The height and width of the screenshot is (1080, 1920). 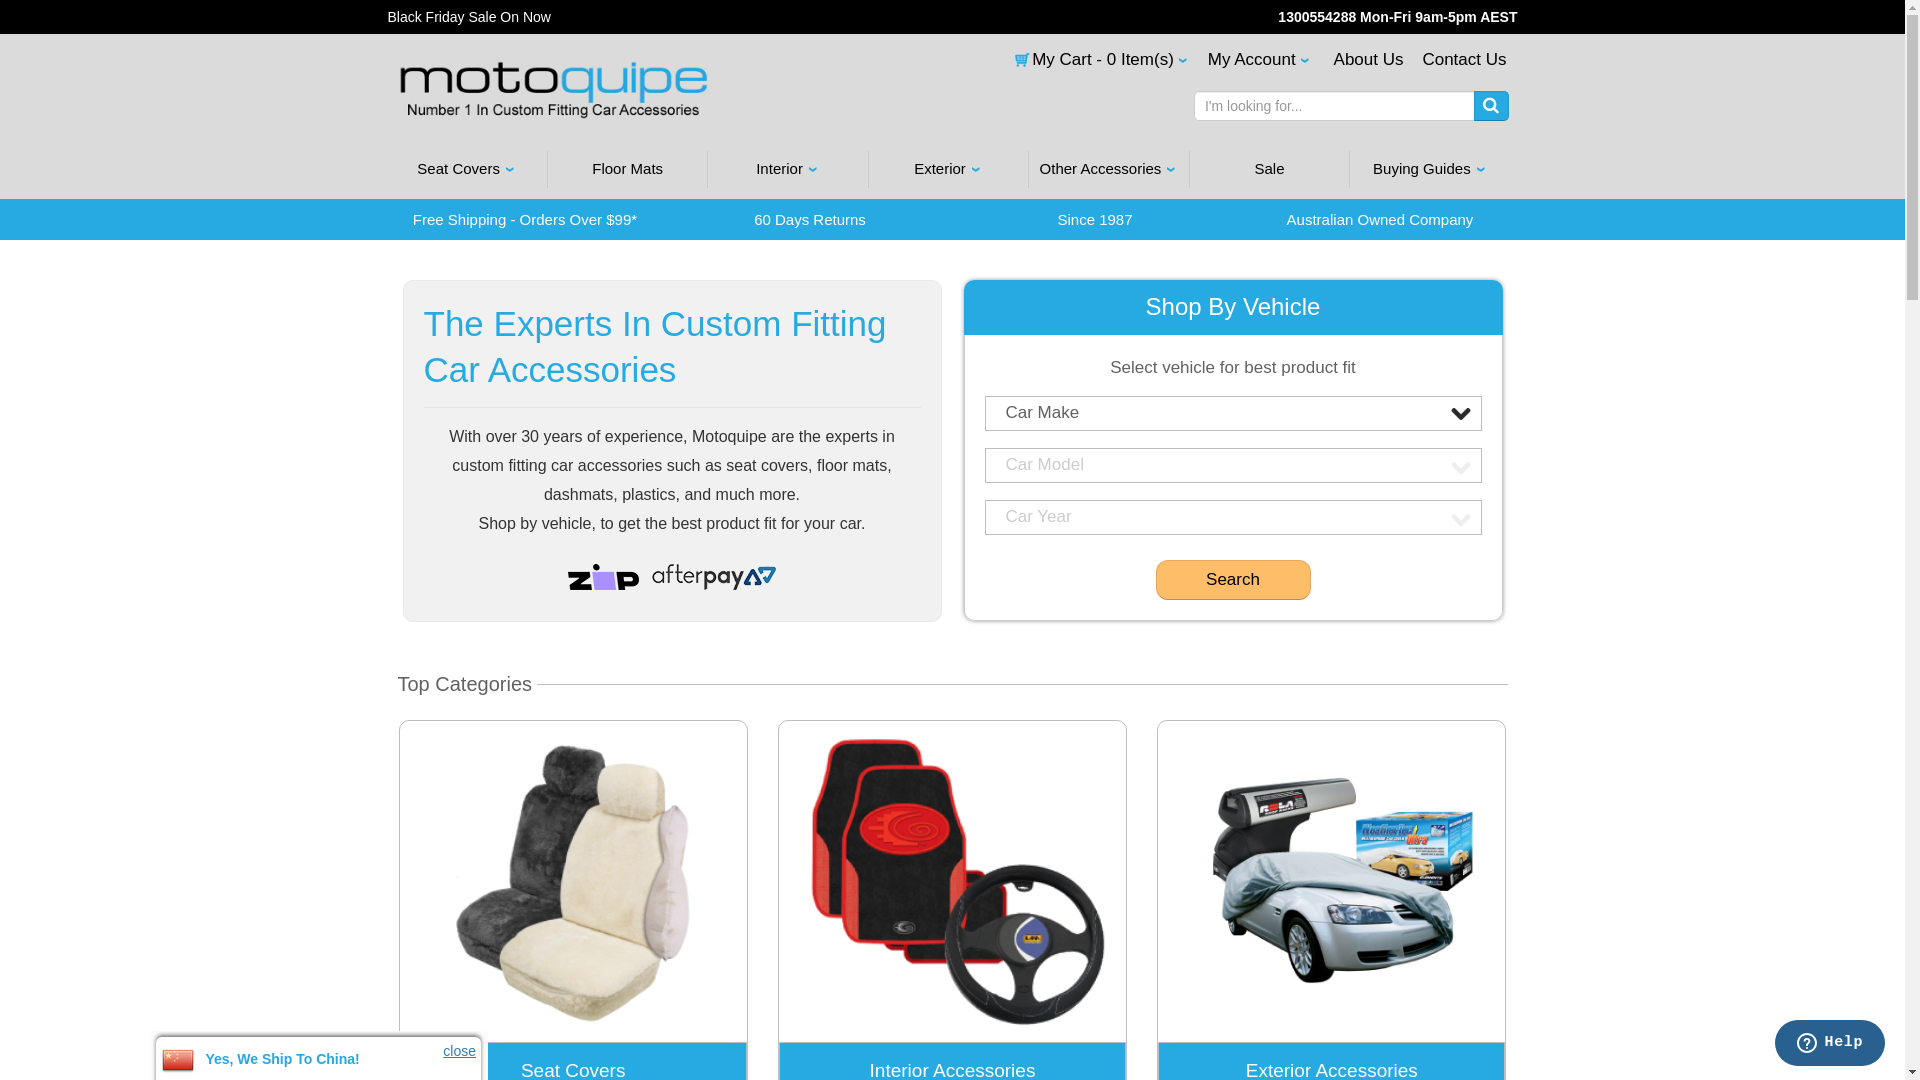 What do you see at coordinates (1259, 60) in the screenshot?
I see `My Account` at bounding box center [1259, 60].